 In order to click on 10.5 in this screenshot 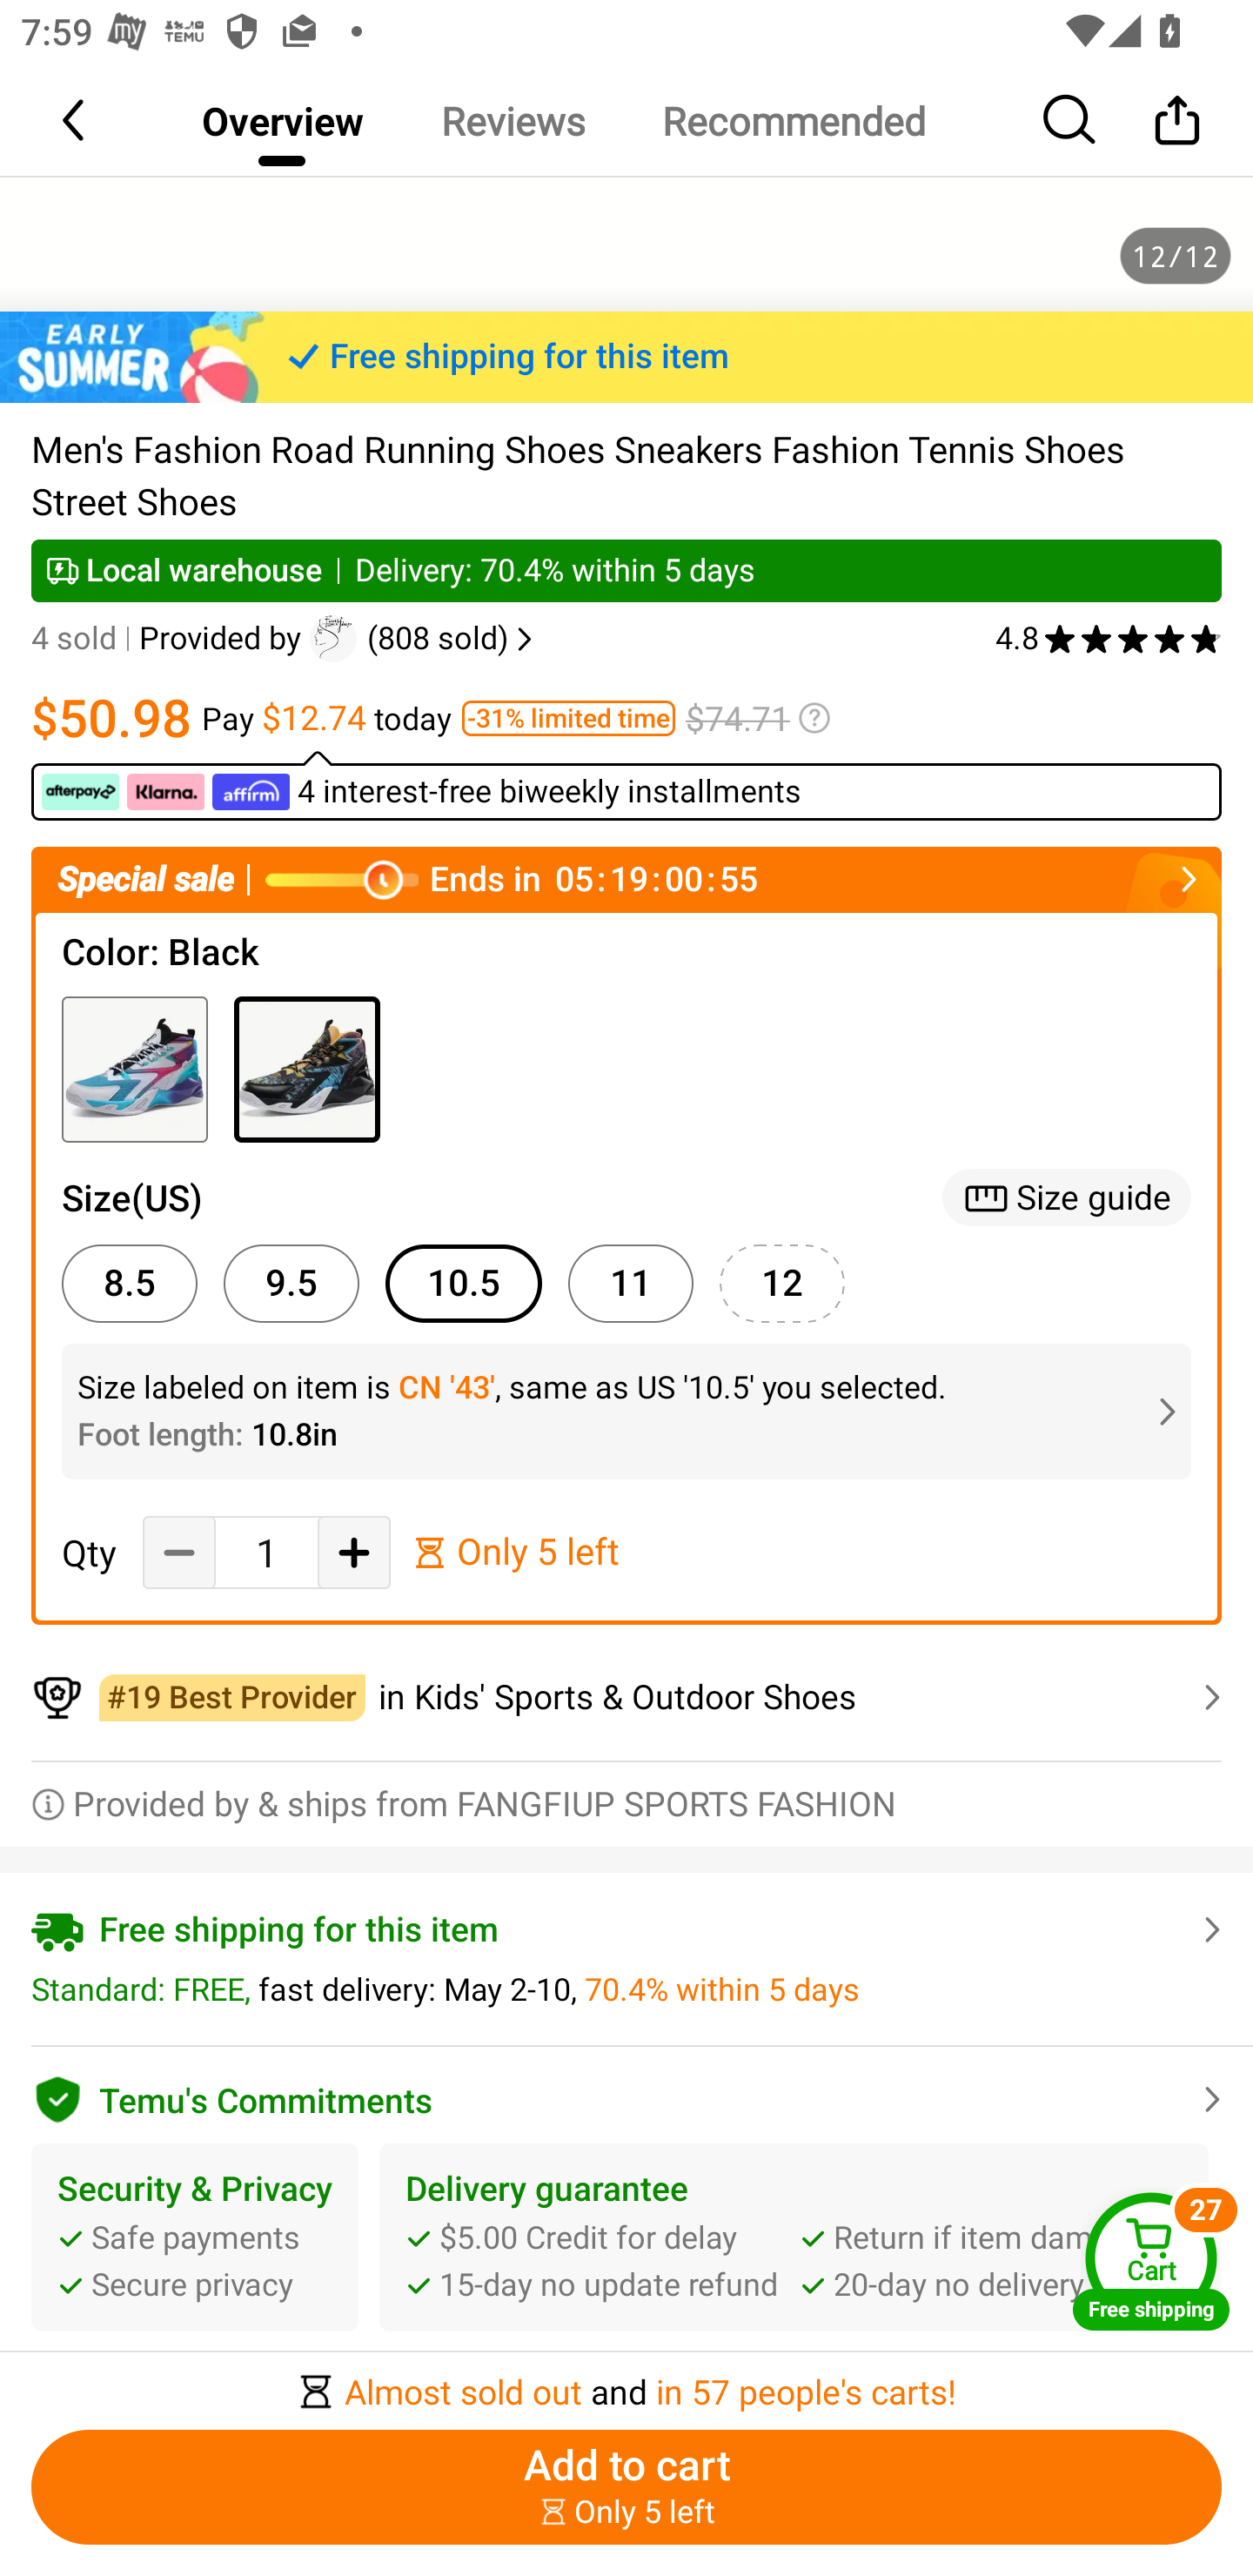, I will do `click(464, 1284)`.